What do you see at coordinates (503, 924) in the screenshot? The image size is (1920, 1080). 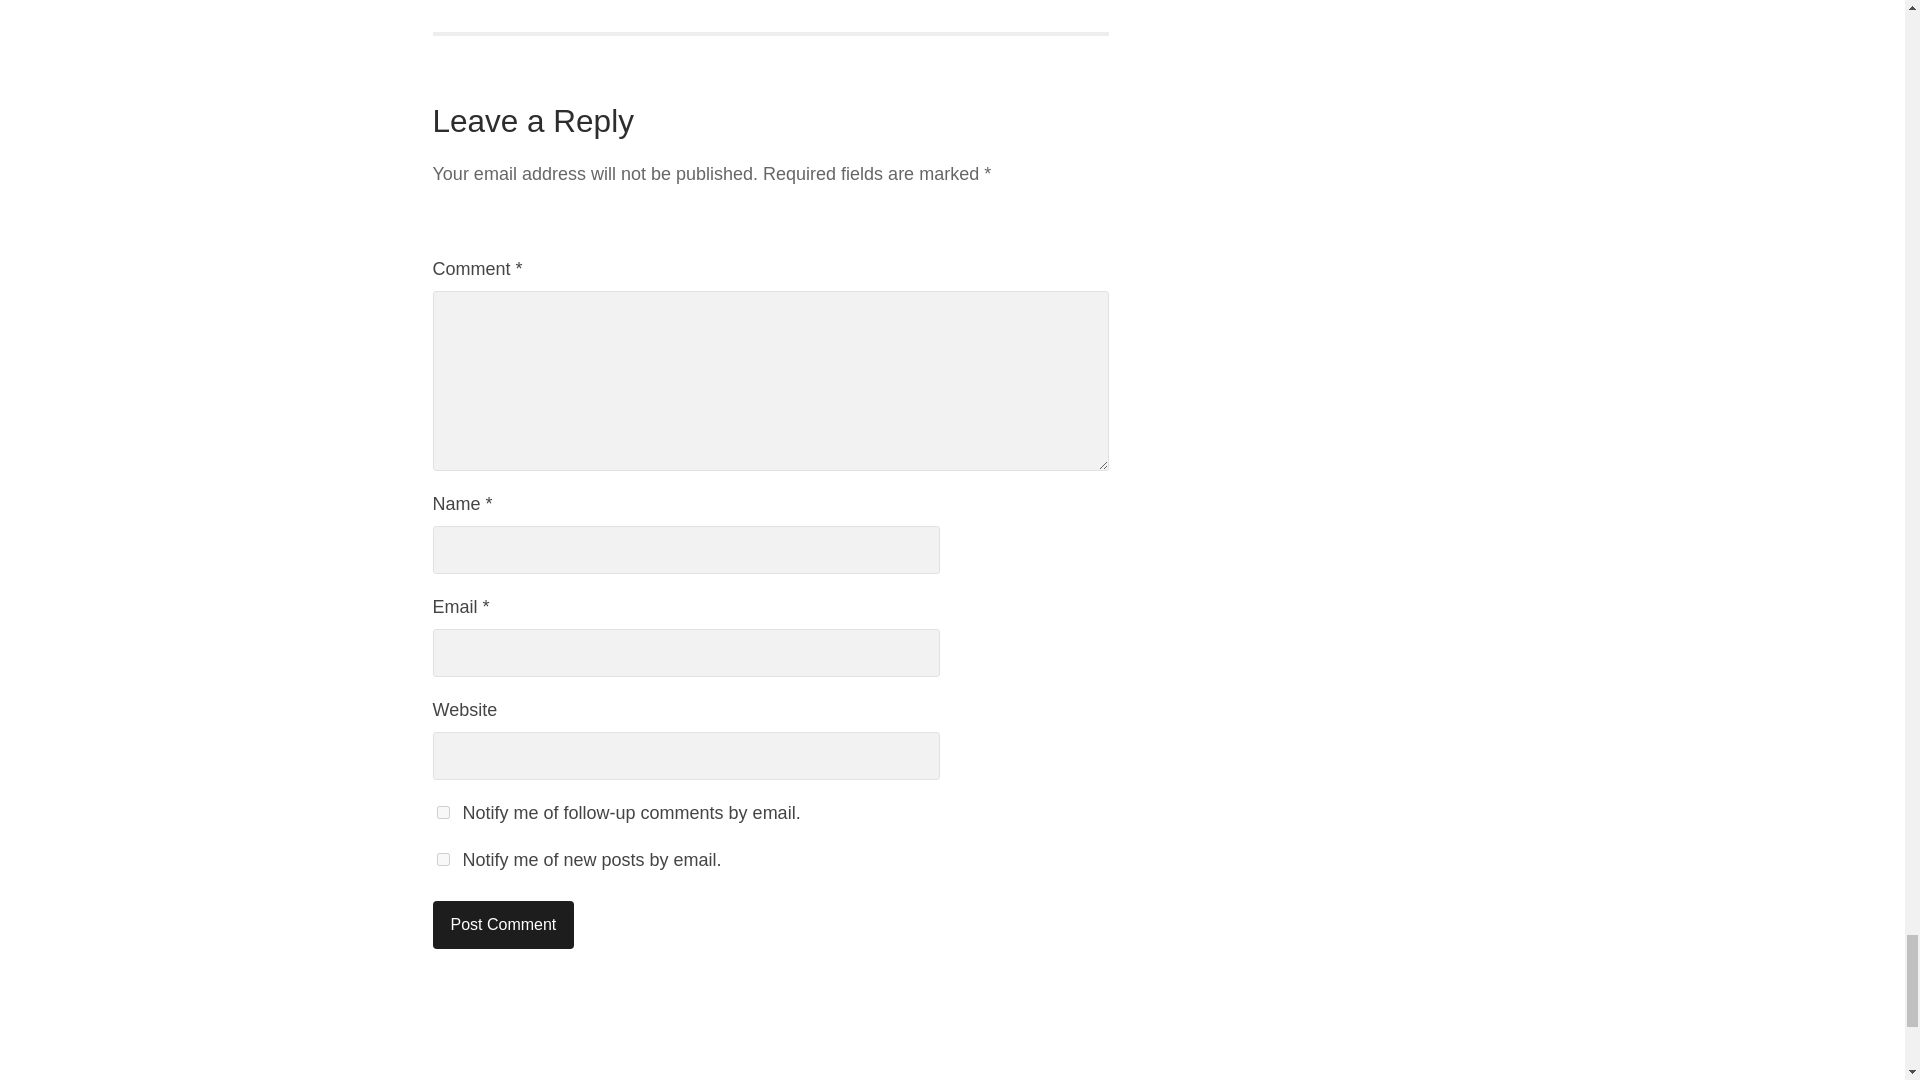 I see `Post Comment` at bounding box center [503, 924].